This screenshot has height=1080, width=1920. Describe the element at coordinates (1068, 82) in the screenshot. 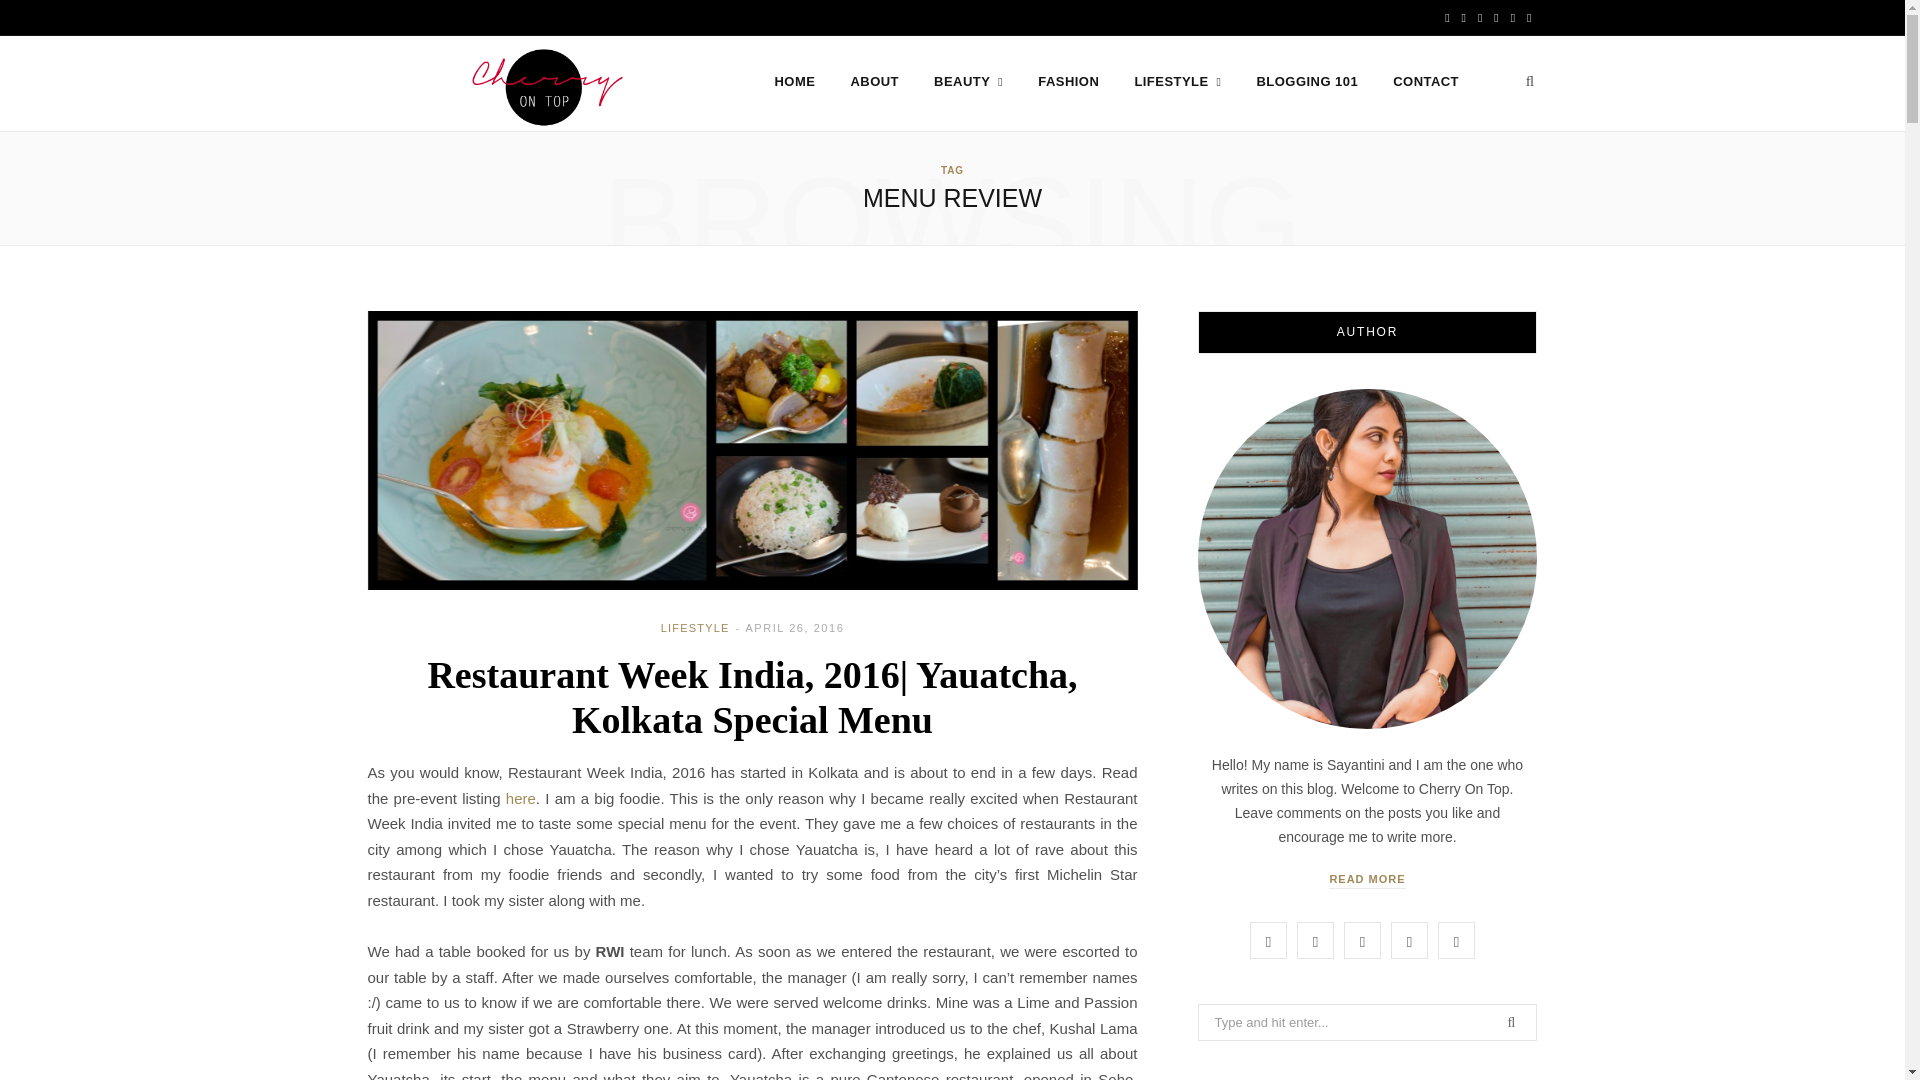

I see `FASHION` at that location.